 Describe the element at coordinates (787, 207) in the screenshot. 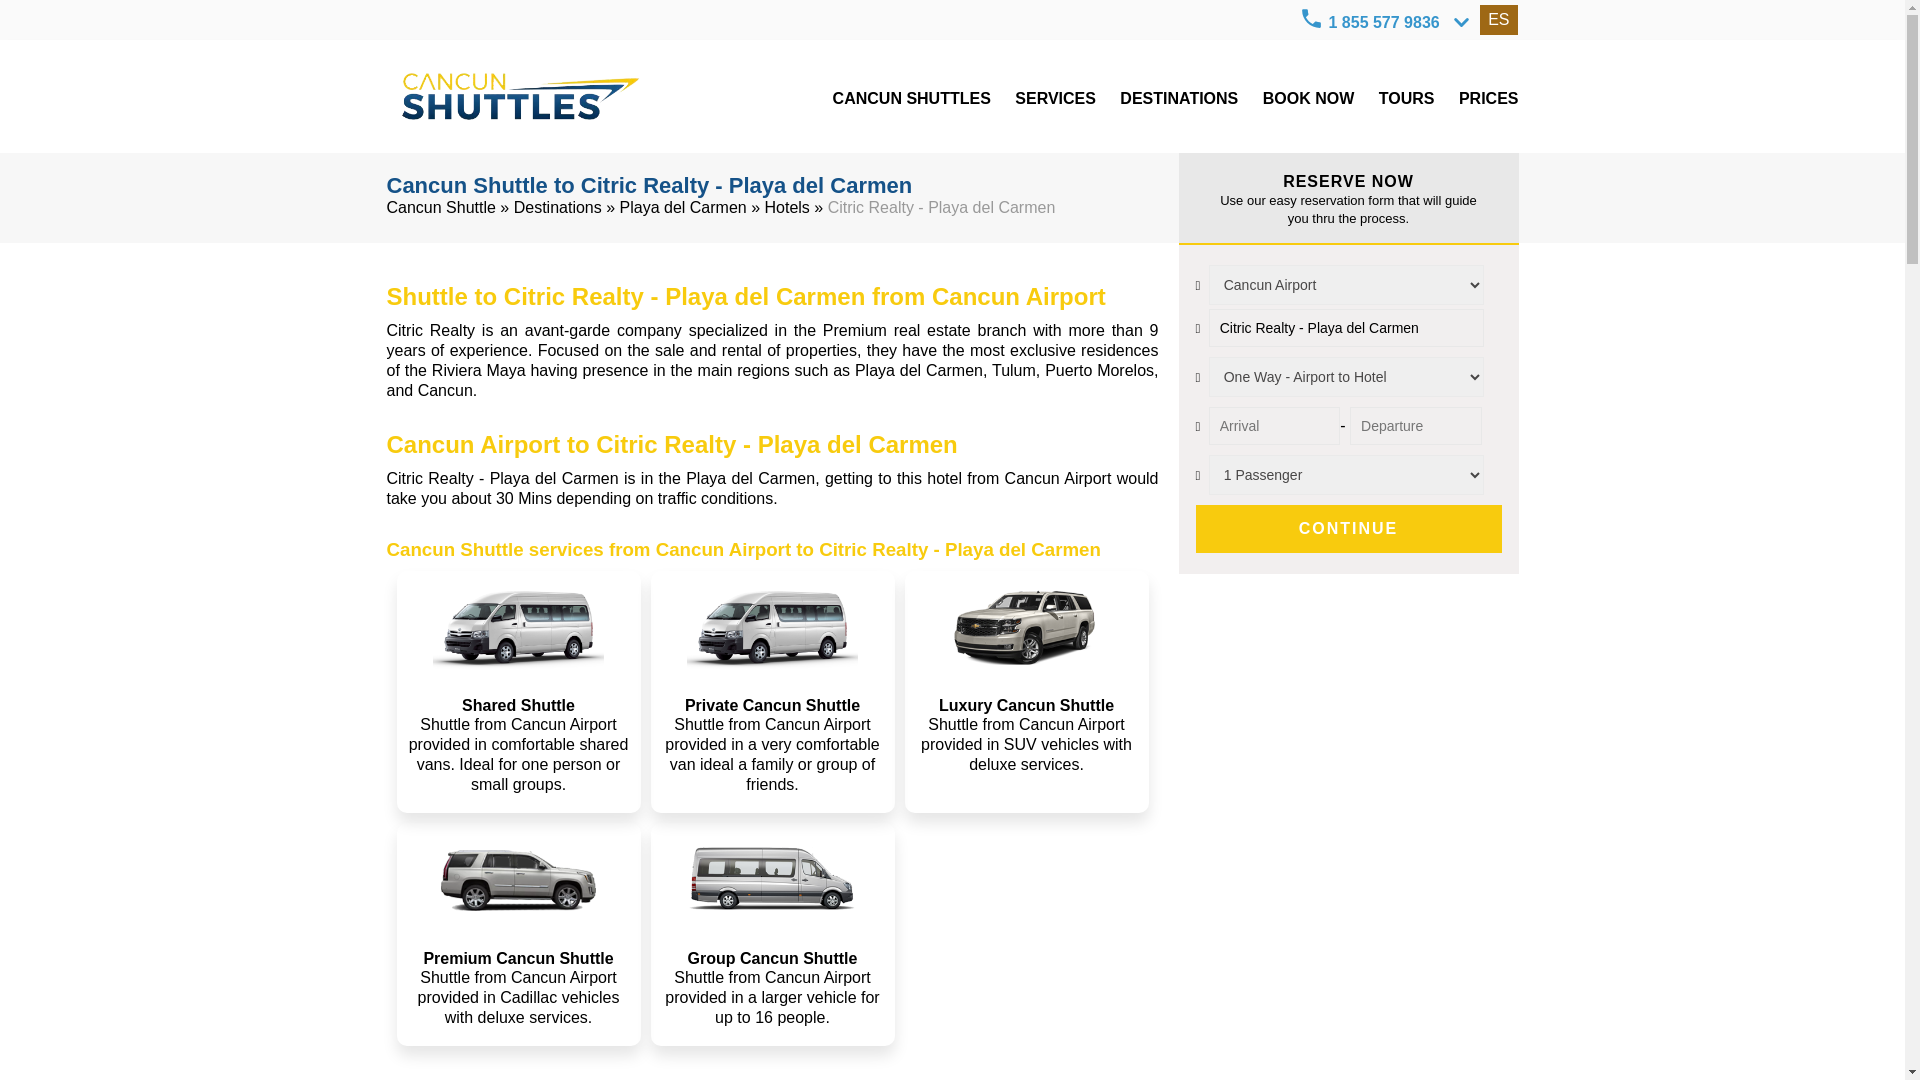

I see `Cancun to Playa del Carmen Shuttle` at that location.